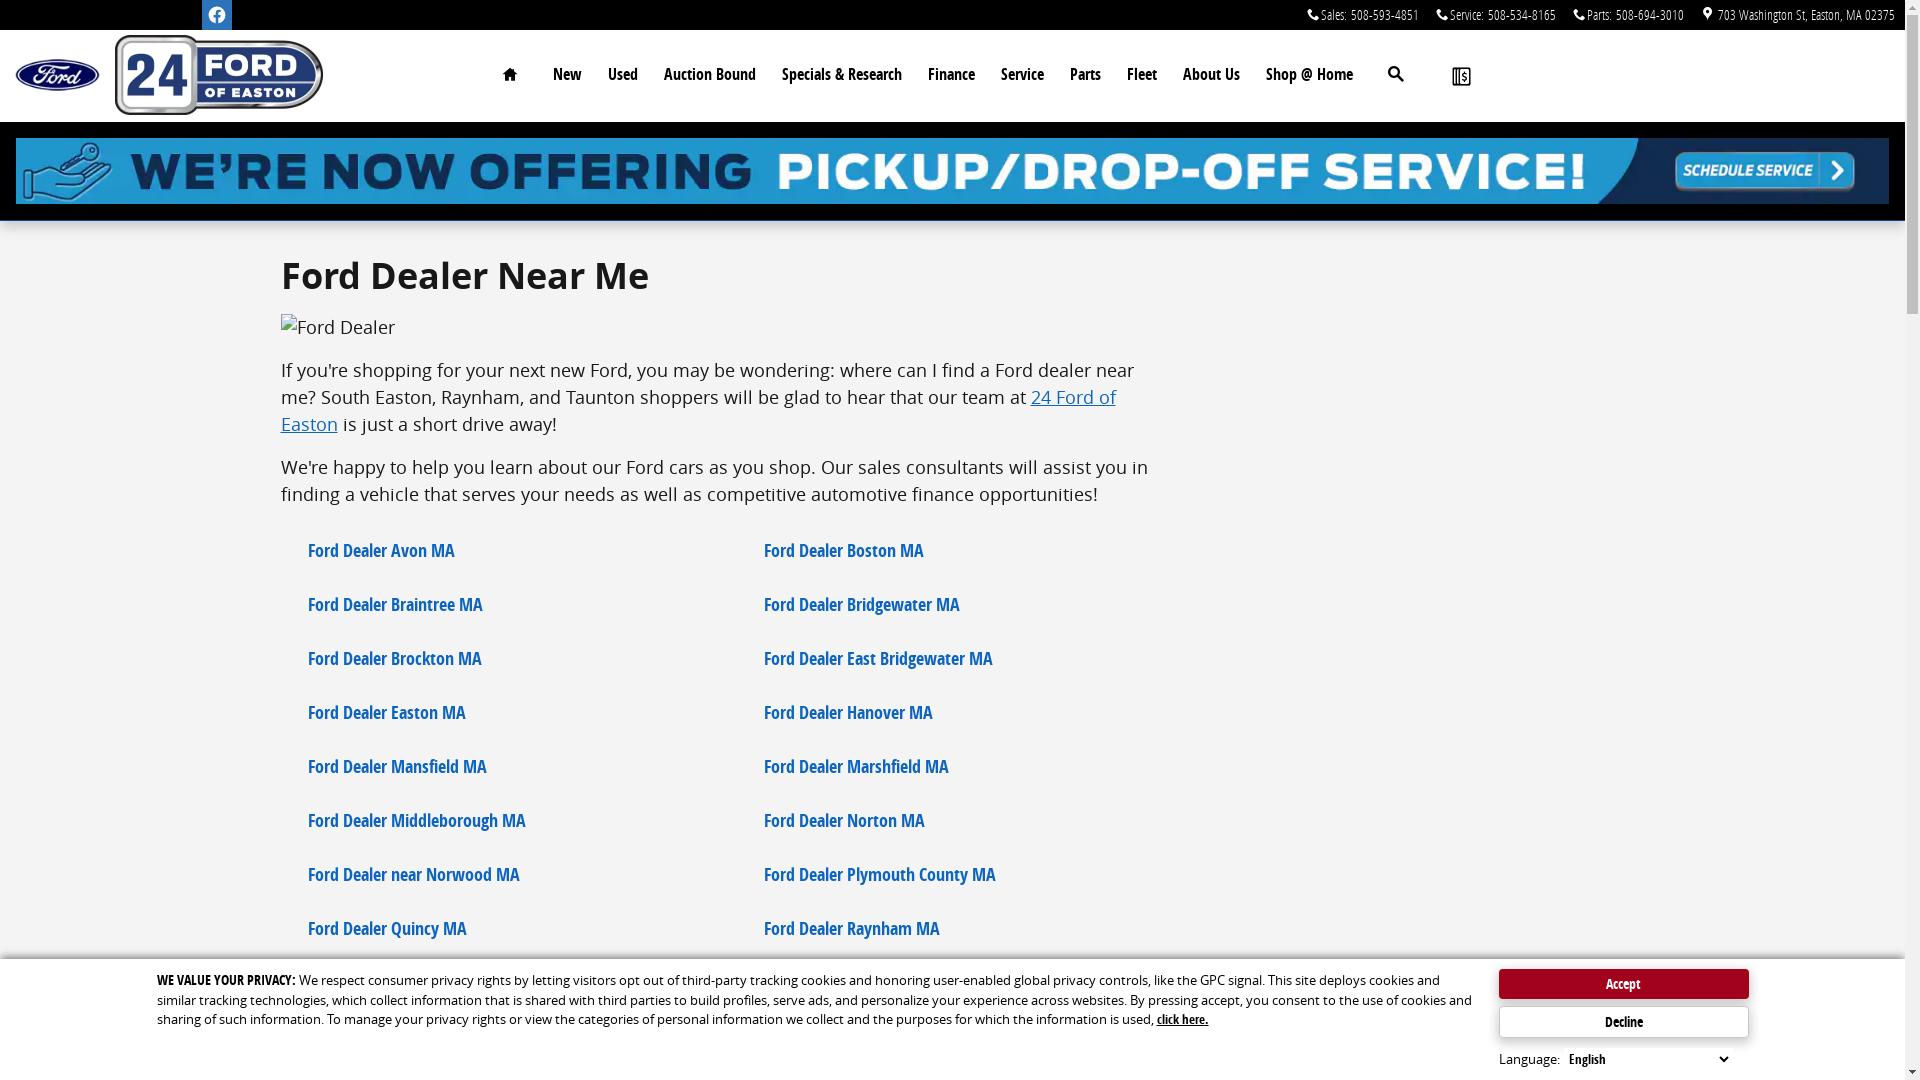 The image size is (1920, 1080). Describe the element at coordinates (380, 551) in the screenshot. I see `Ford Dealer Avon MA` at that location.